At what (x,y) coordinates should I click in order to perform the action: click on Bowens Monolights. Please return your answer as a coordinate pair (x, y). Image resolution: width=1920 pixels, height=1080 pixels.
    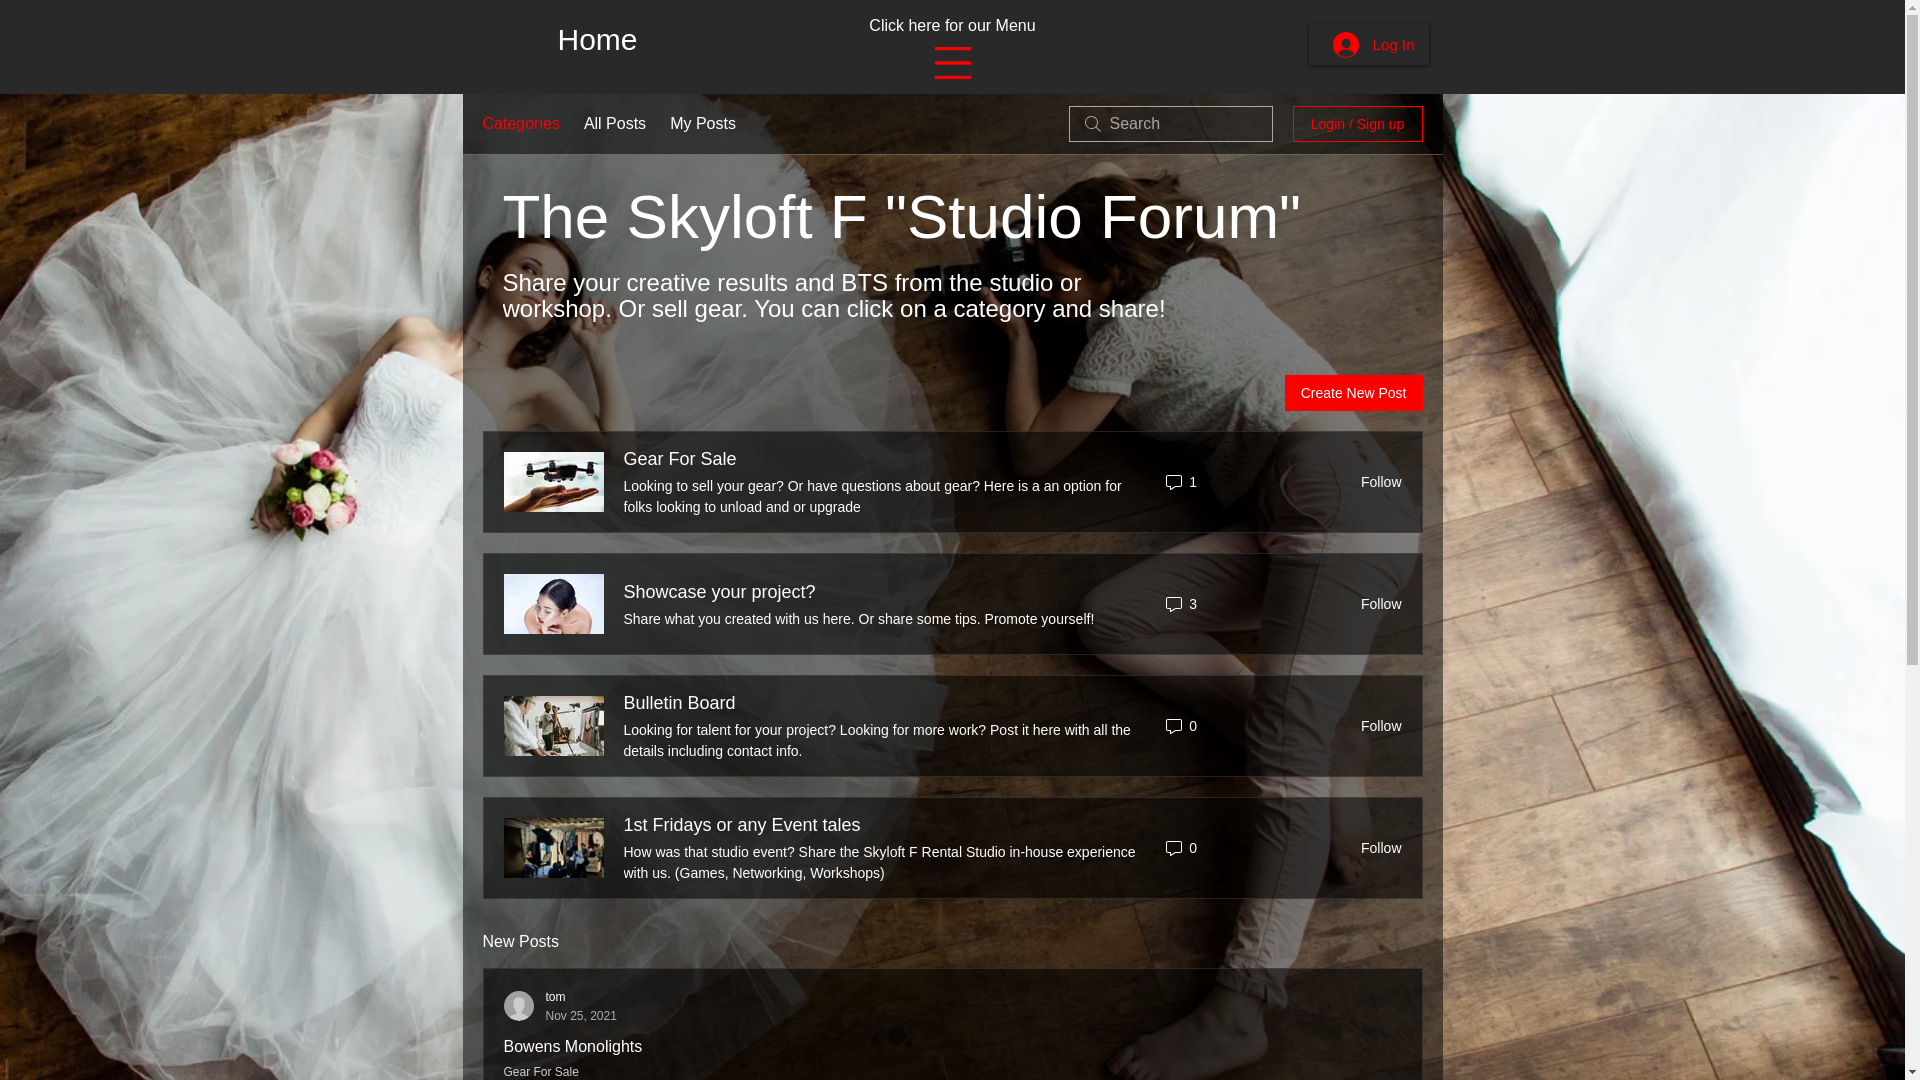
    Looking at the image, I should click on (702, 124).